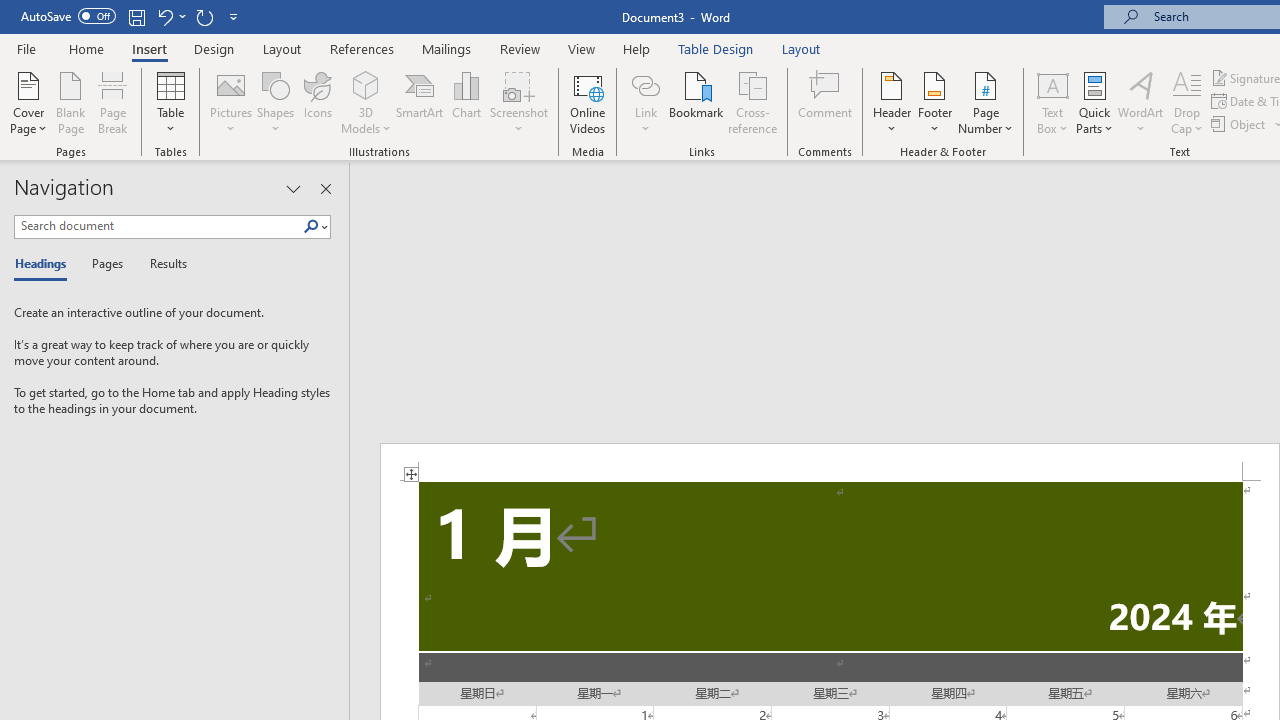  I want to click on Help, so click(637, 48).